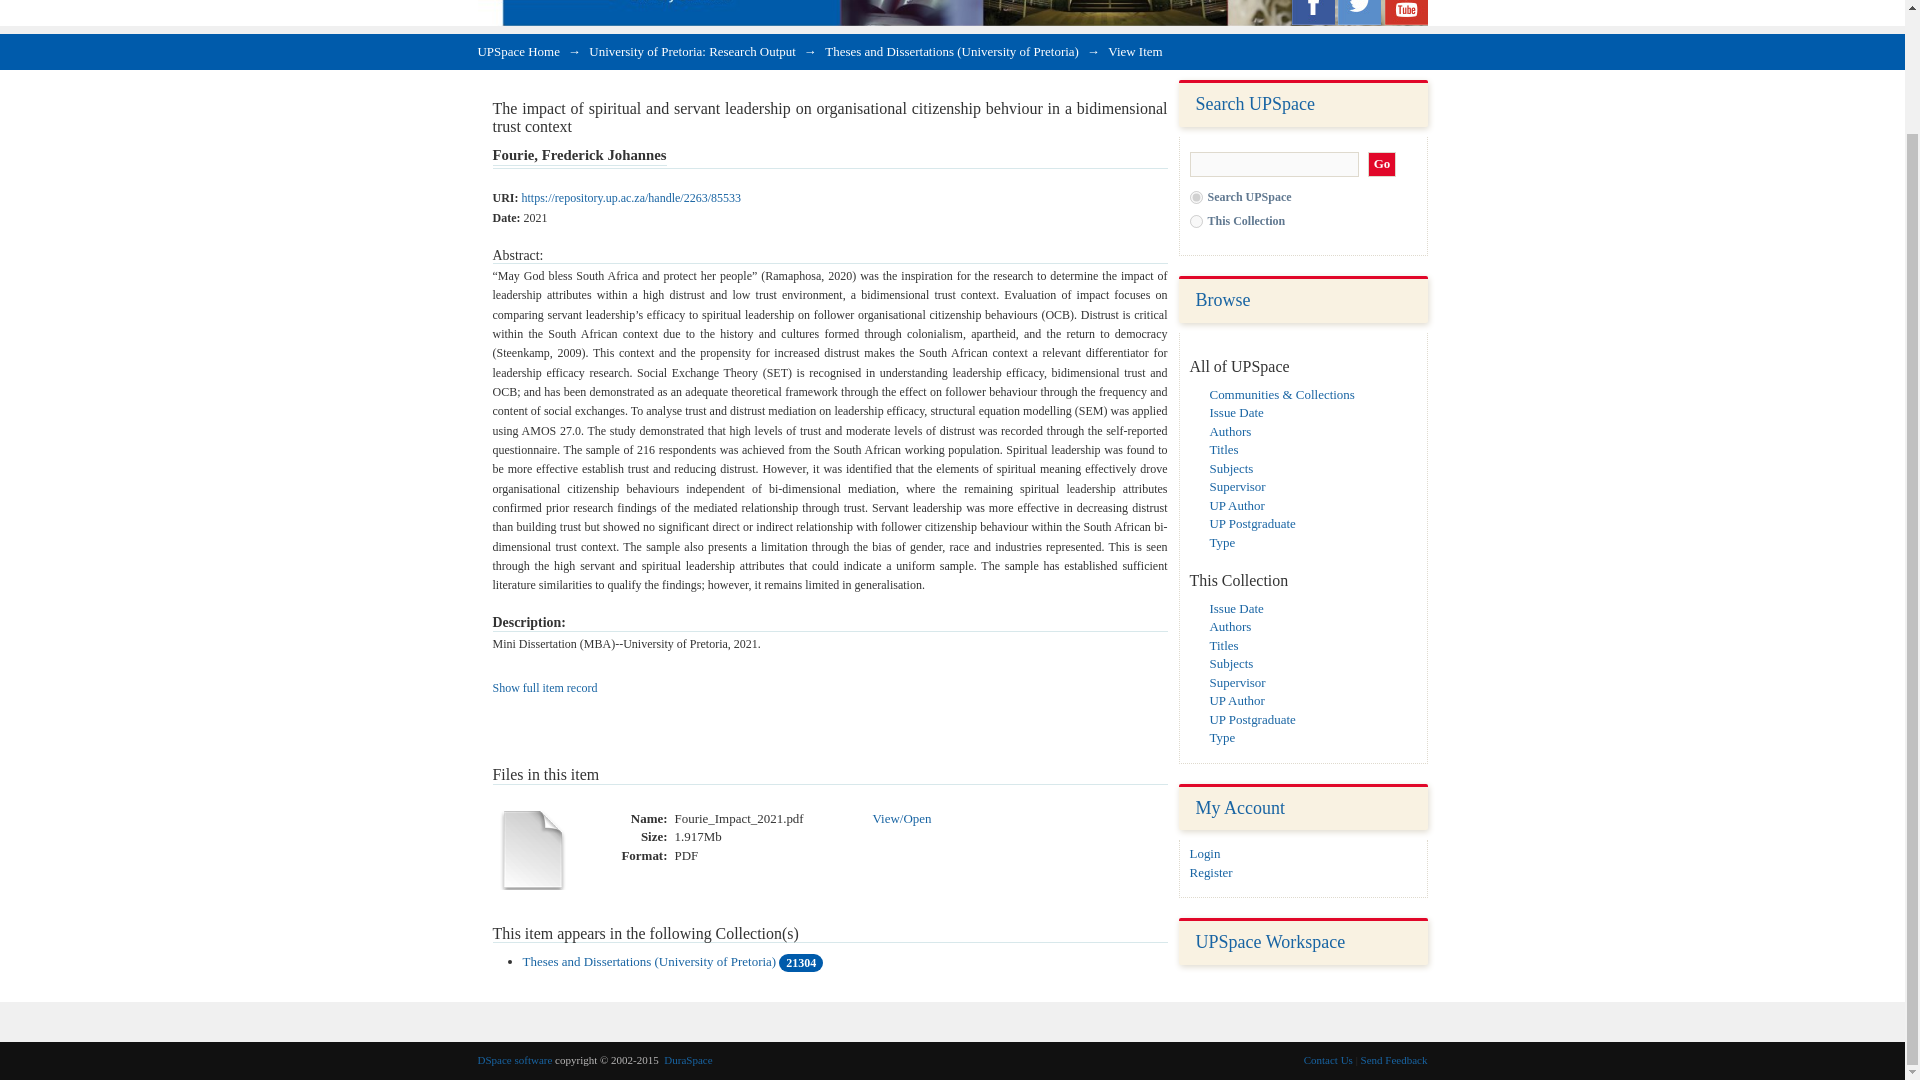 The height and width of the screenshot is (1080, 1920). What do you see at coordinates (688, 1060) in the screenshot?
I see `DuraSpace` at bounding box center [688, 1060].